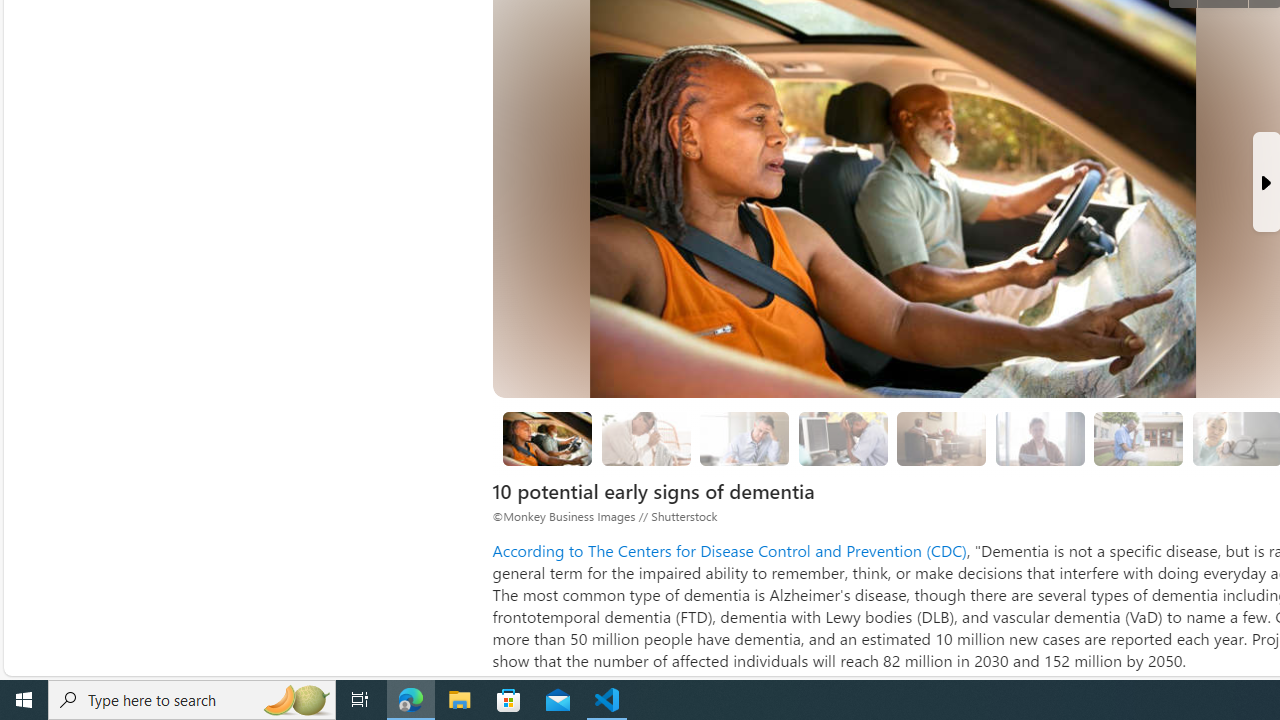  Describe the element at coordinates (744, 439) in the screenshot. I see `Challenges in planning or solving problems` at that location.